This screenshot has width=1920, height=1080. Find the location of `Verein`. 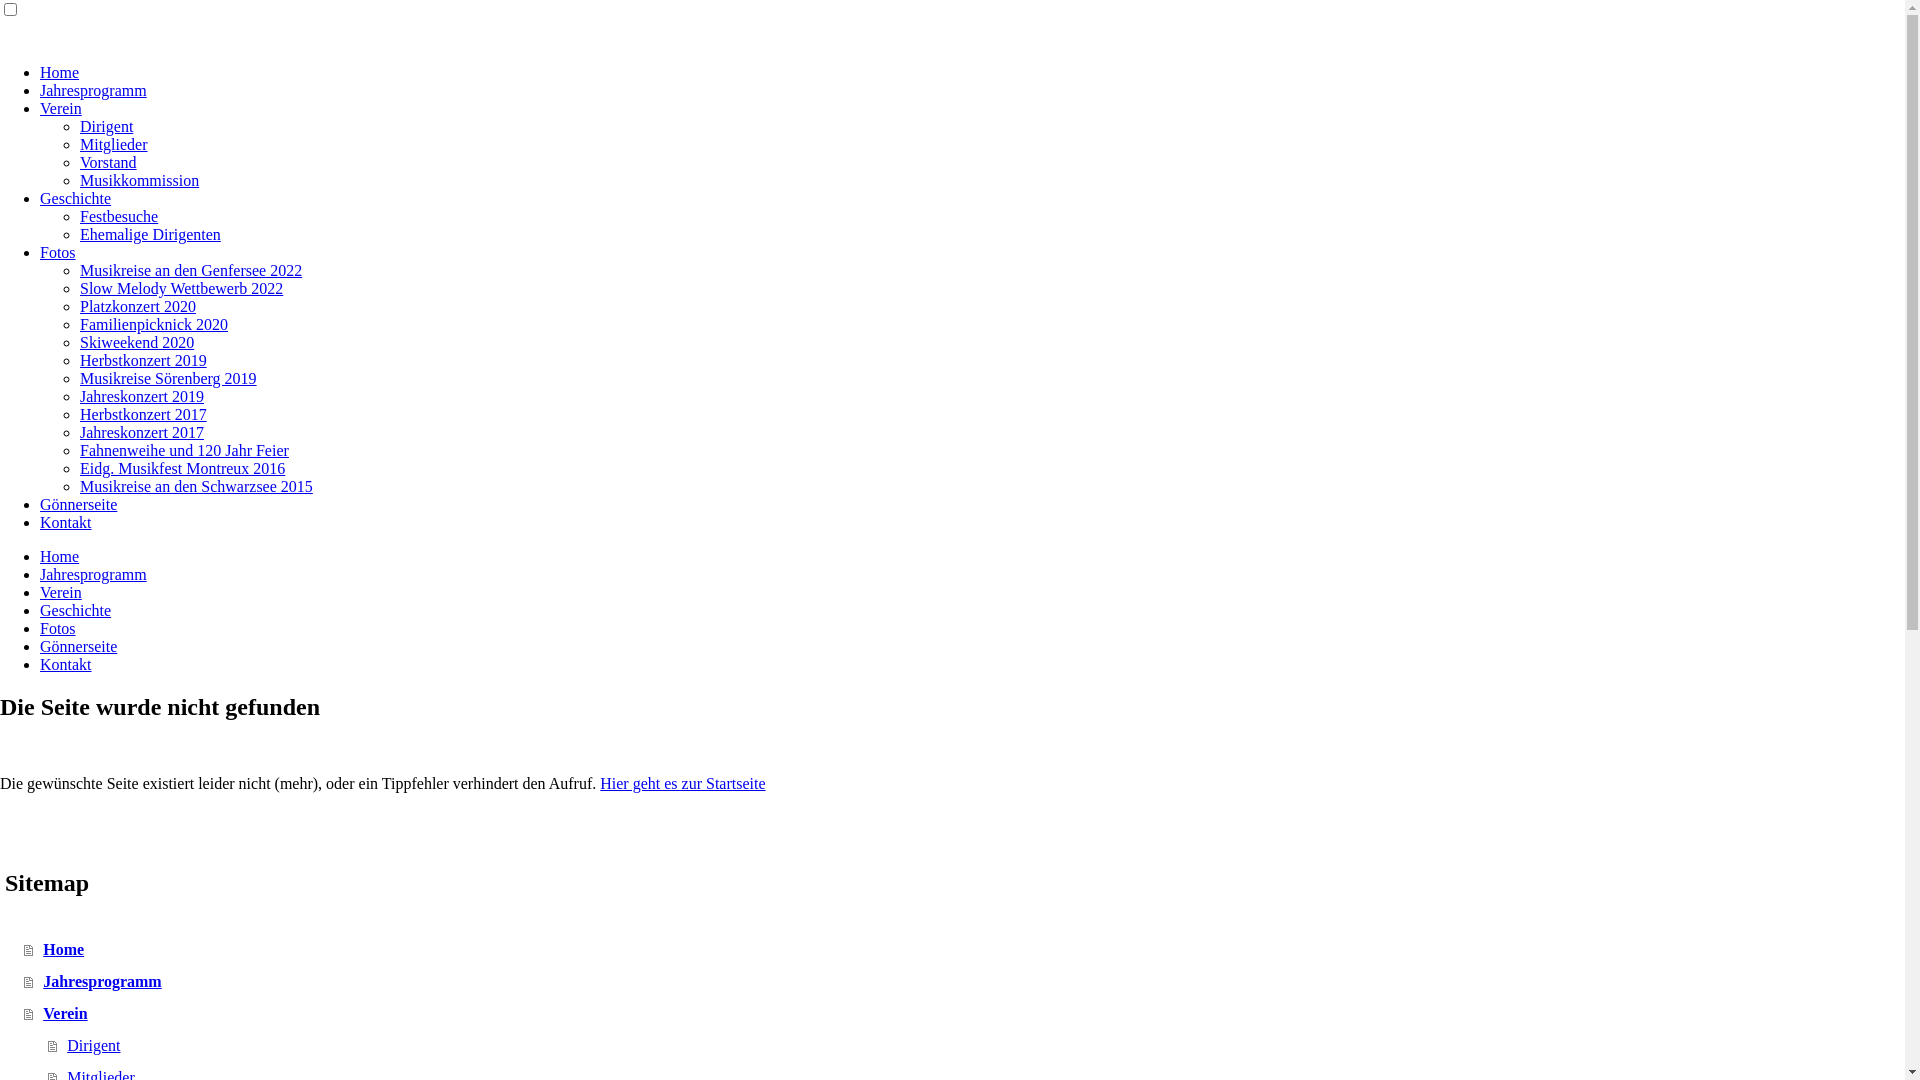

Verein is located at coordinates (61, 108).